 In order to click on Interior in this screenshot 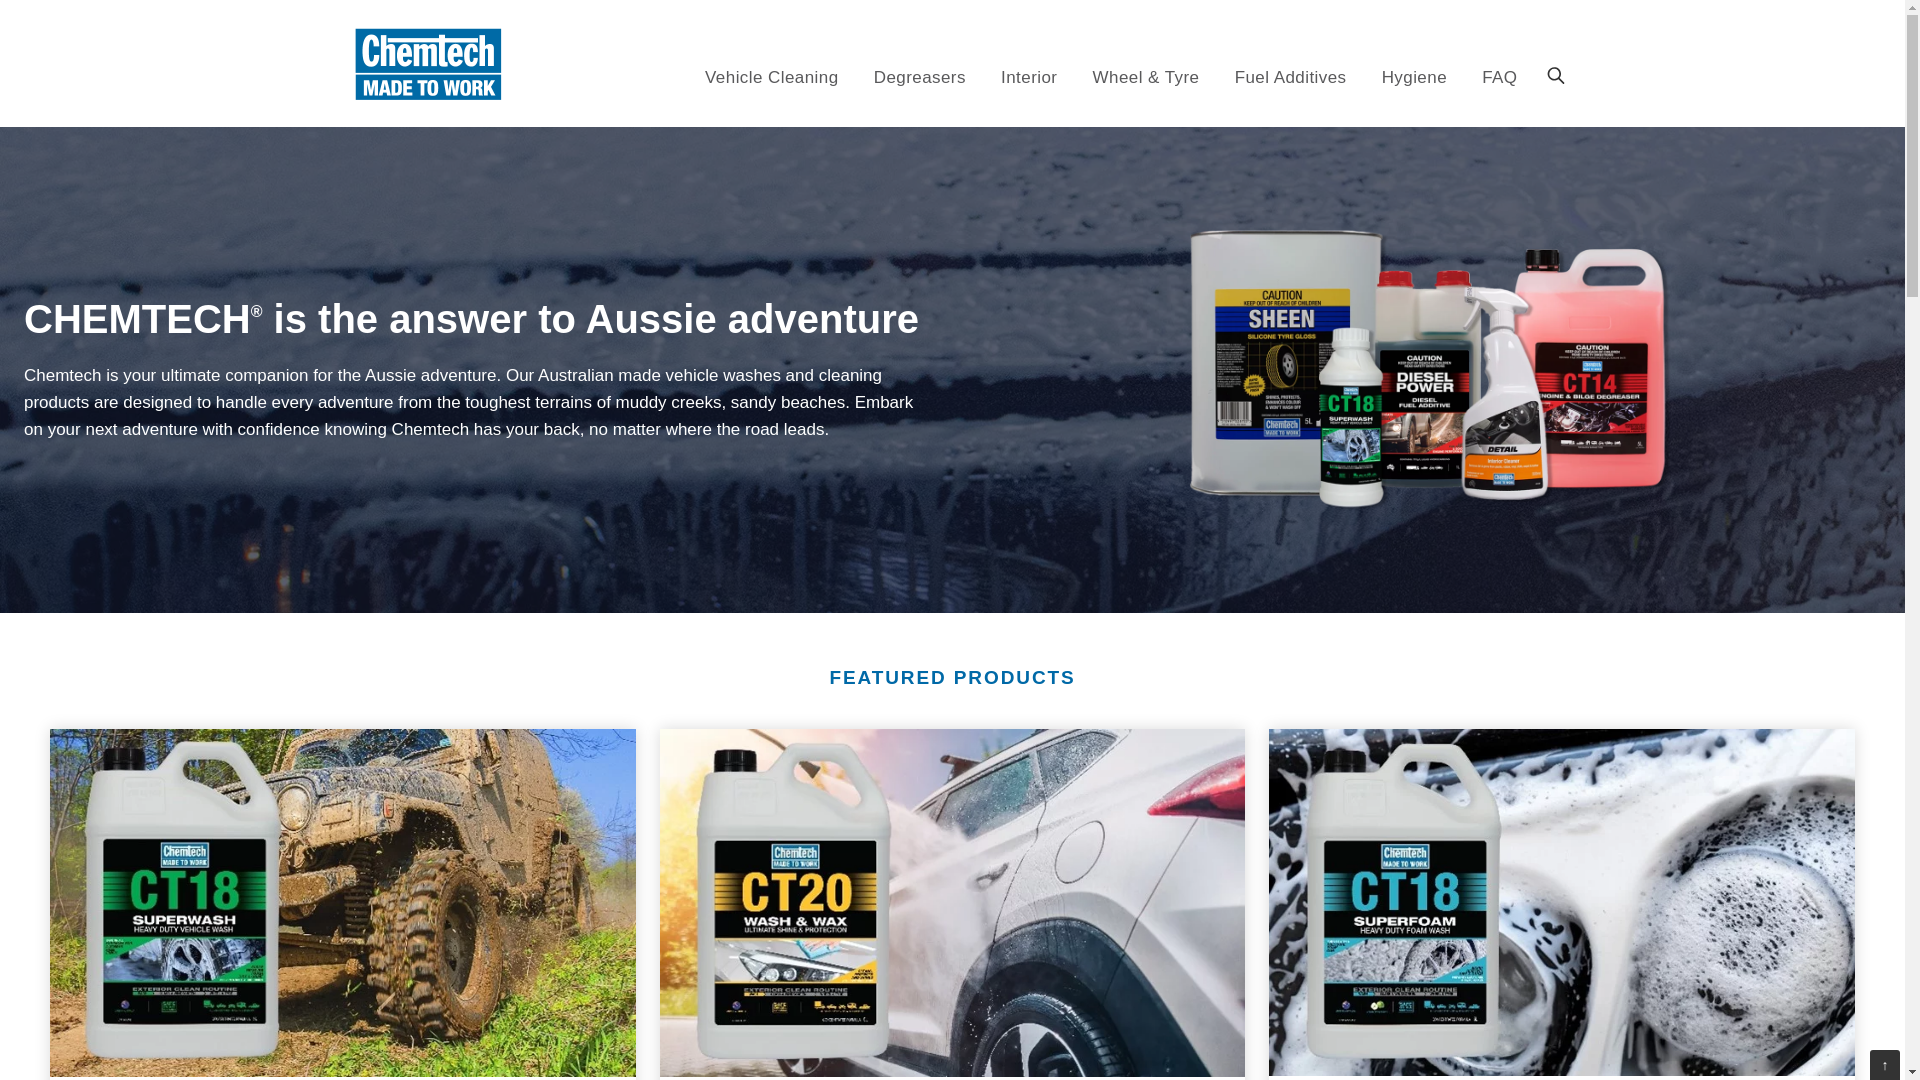, I will do `click(1028, 79)`.